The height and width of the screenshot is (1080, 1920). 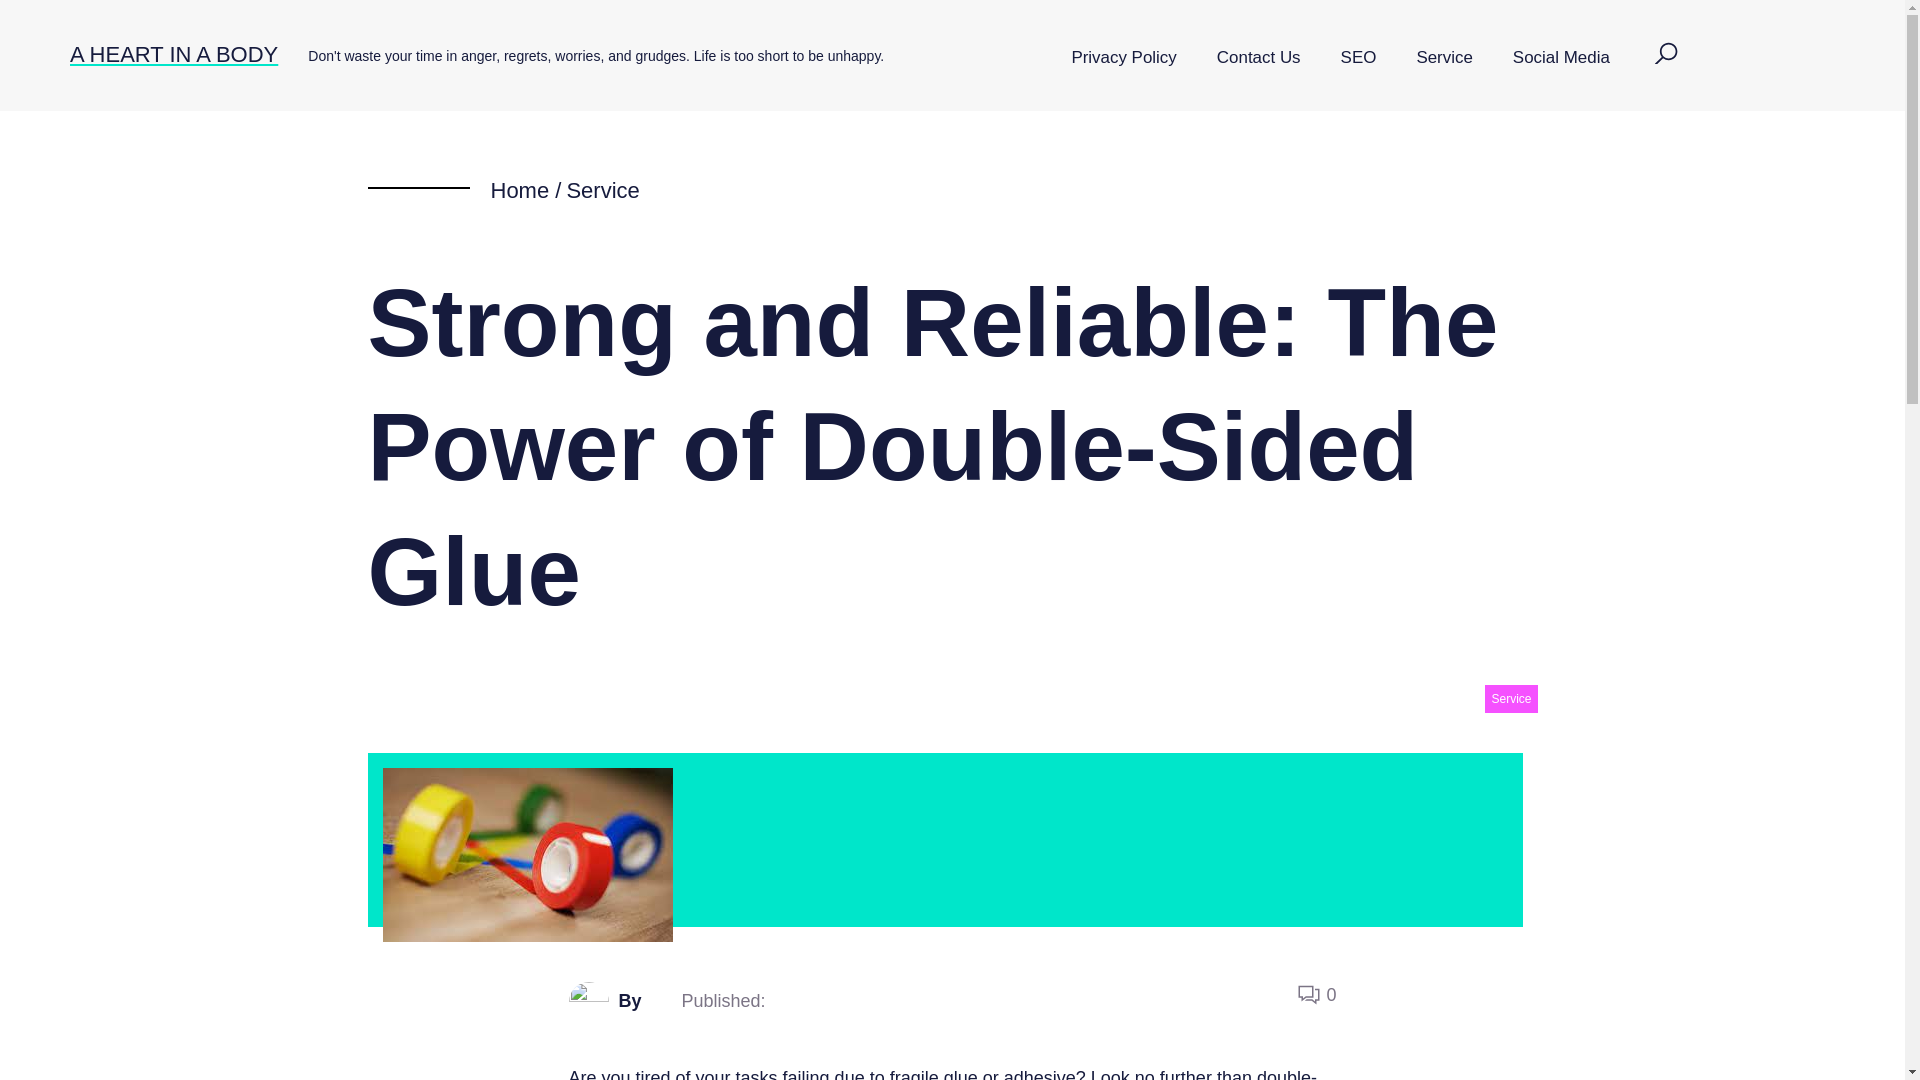 What do you see at coordinates (1443, 58) in the screenshot?
I see `Service` at bounding box center [1443, 58].